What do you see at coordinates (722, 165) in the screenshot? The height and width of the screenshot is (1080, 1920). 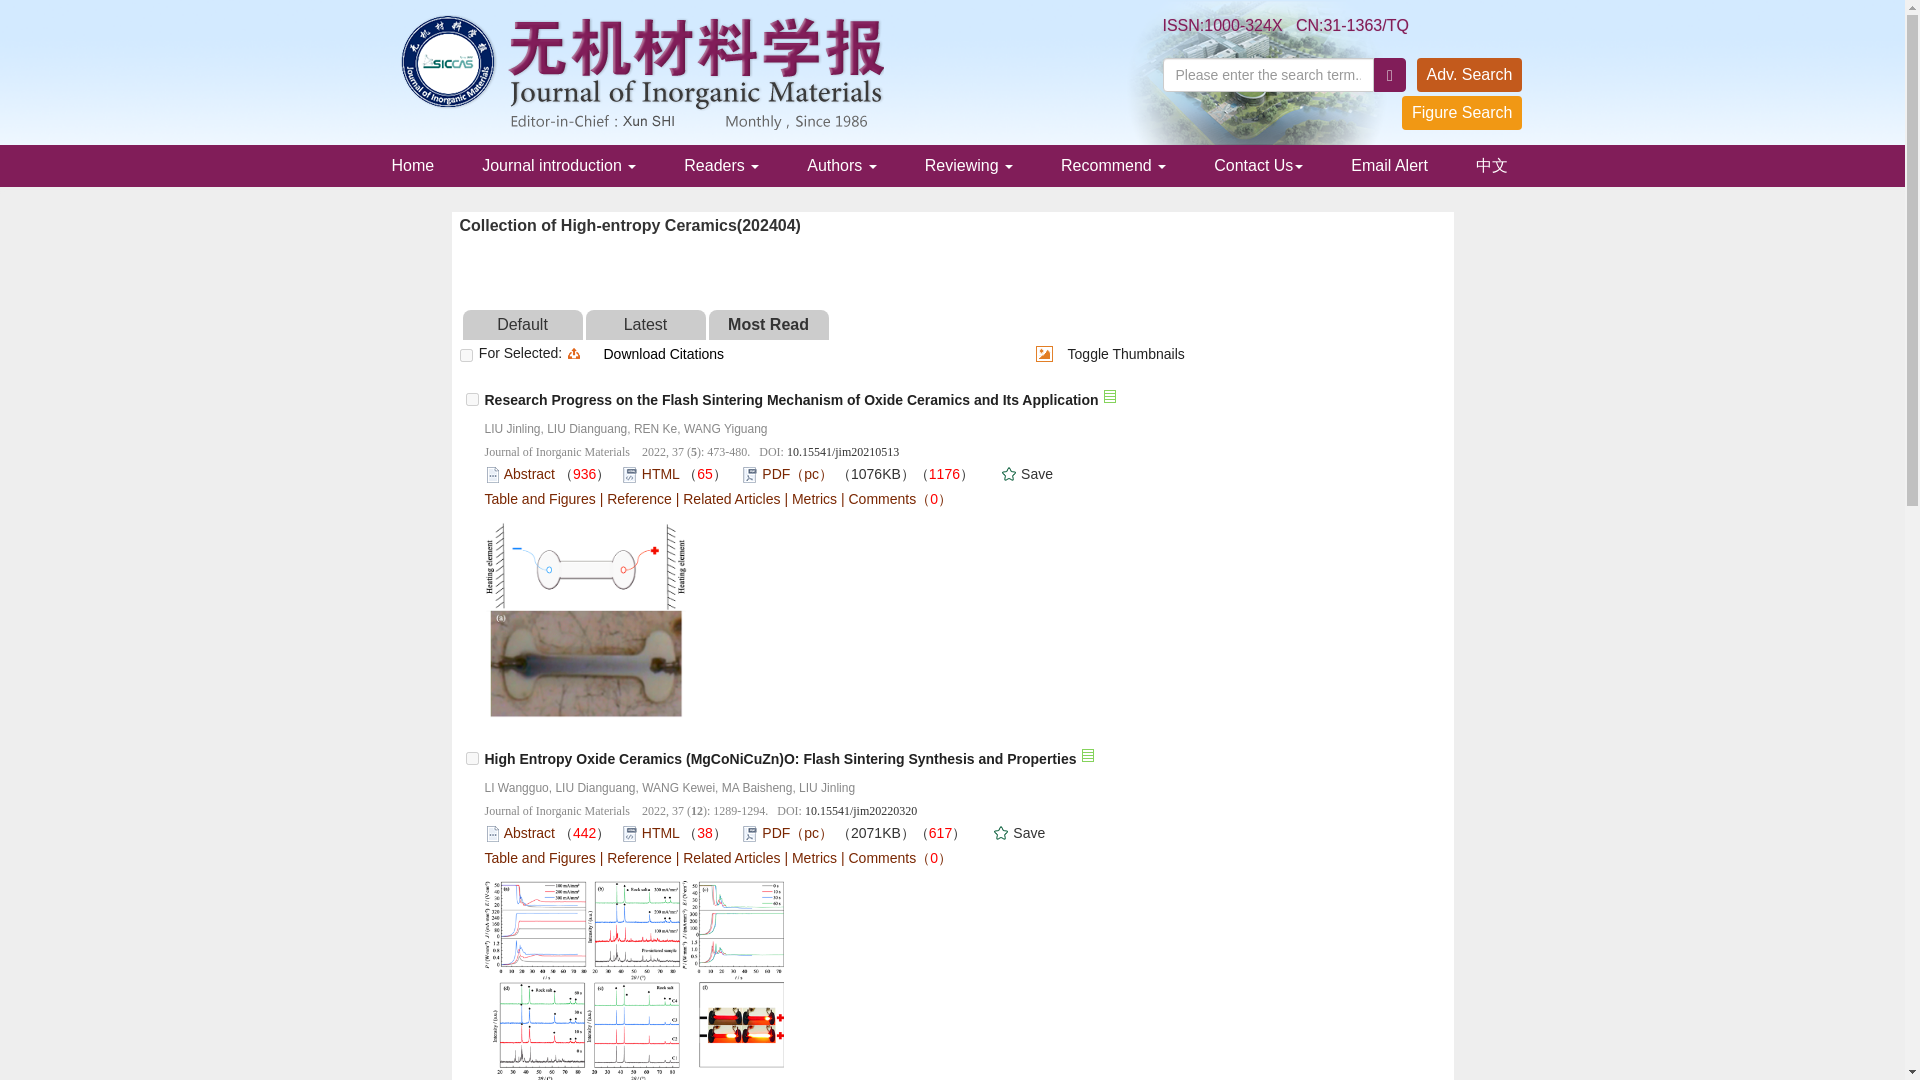 I see `Readers` at bounding box center [722, 165].